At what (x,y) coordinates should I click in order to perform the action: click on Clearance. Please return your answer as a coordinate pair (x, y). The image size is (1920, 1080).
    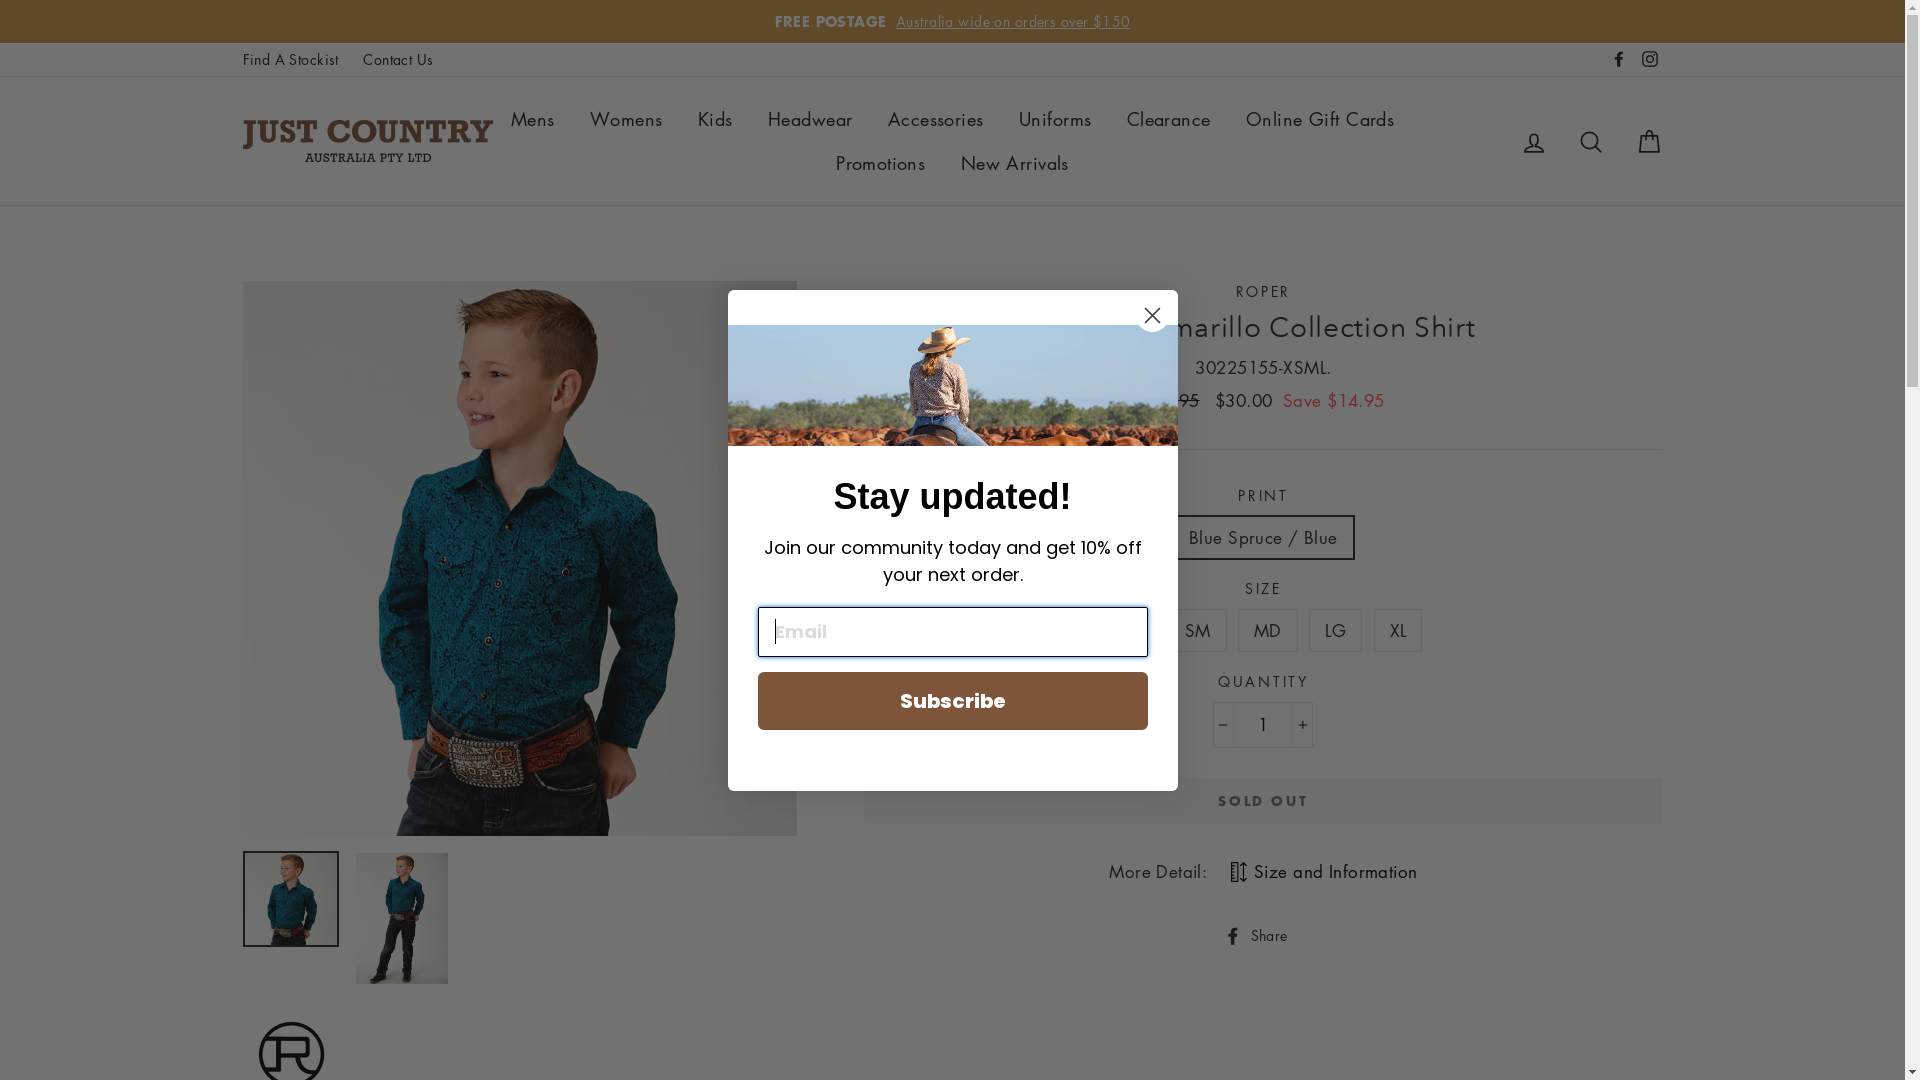
    Looking at the image, I should click on (1169, 119).